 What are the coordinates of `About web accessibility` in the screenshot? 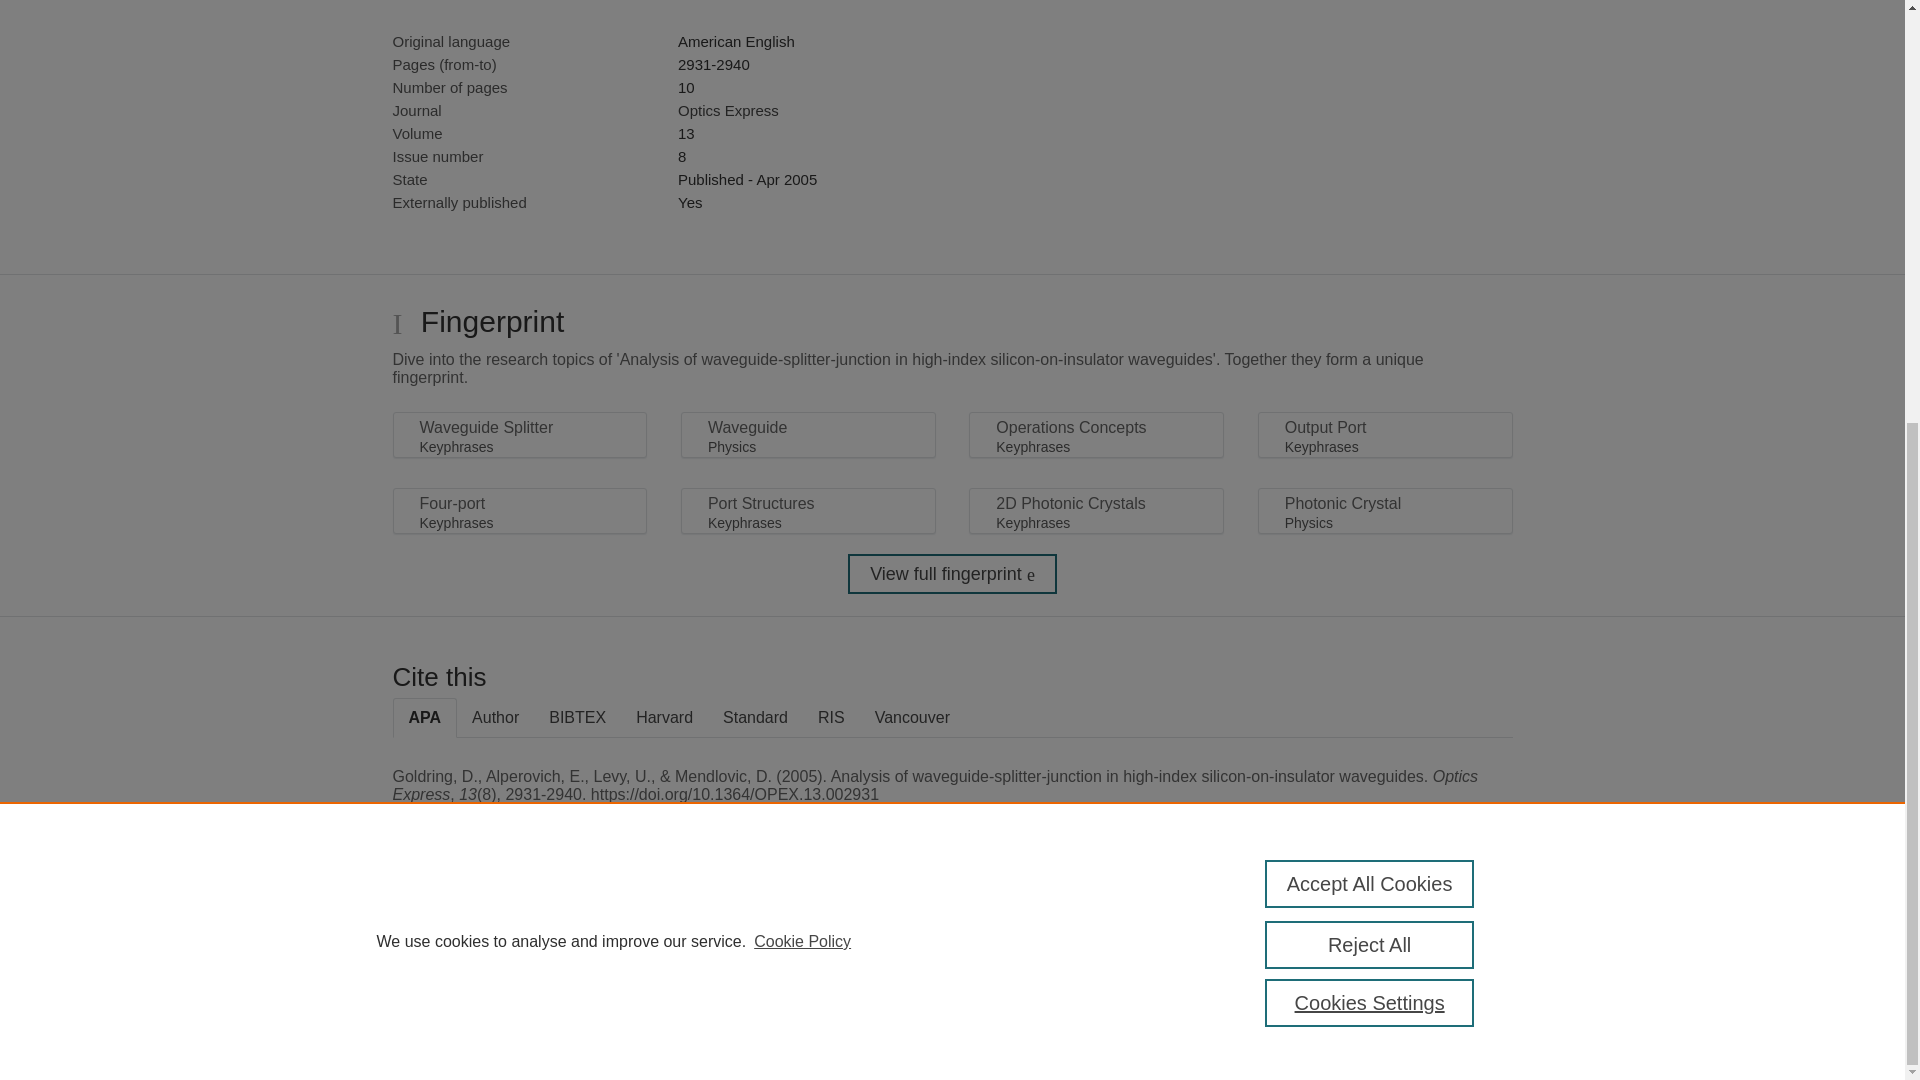 It's located at (1436, 941).